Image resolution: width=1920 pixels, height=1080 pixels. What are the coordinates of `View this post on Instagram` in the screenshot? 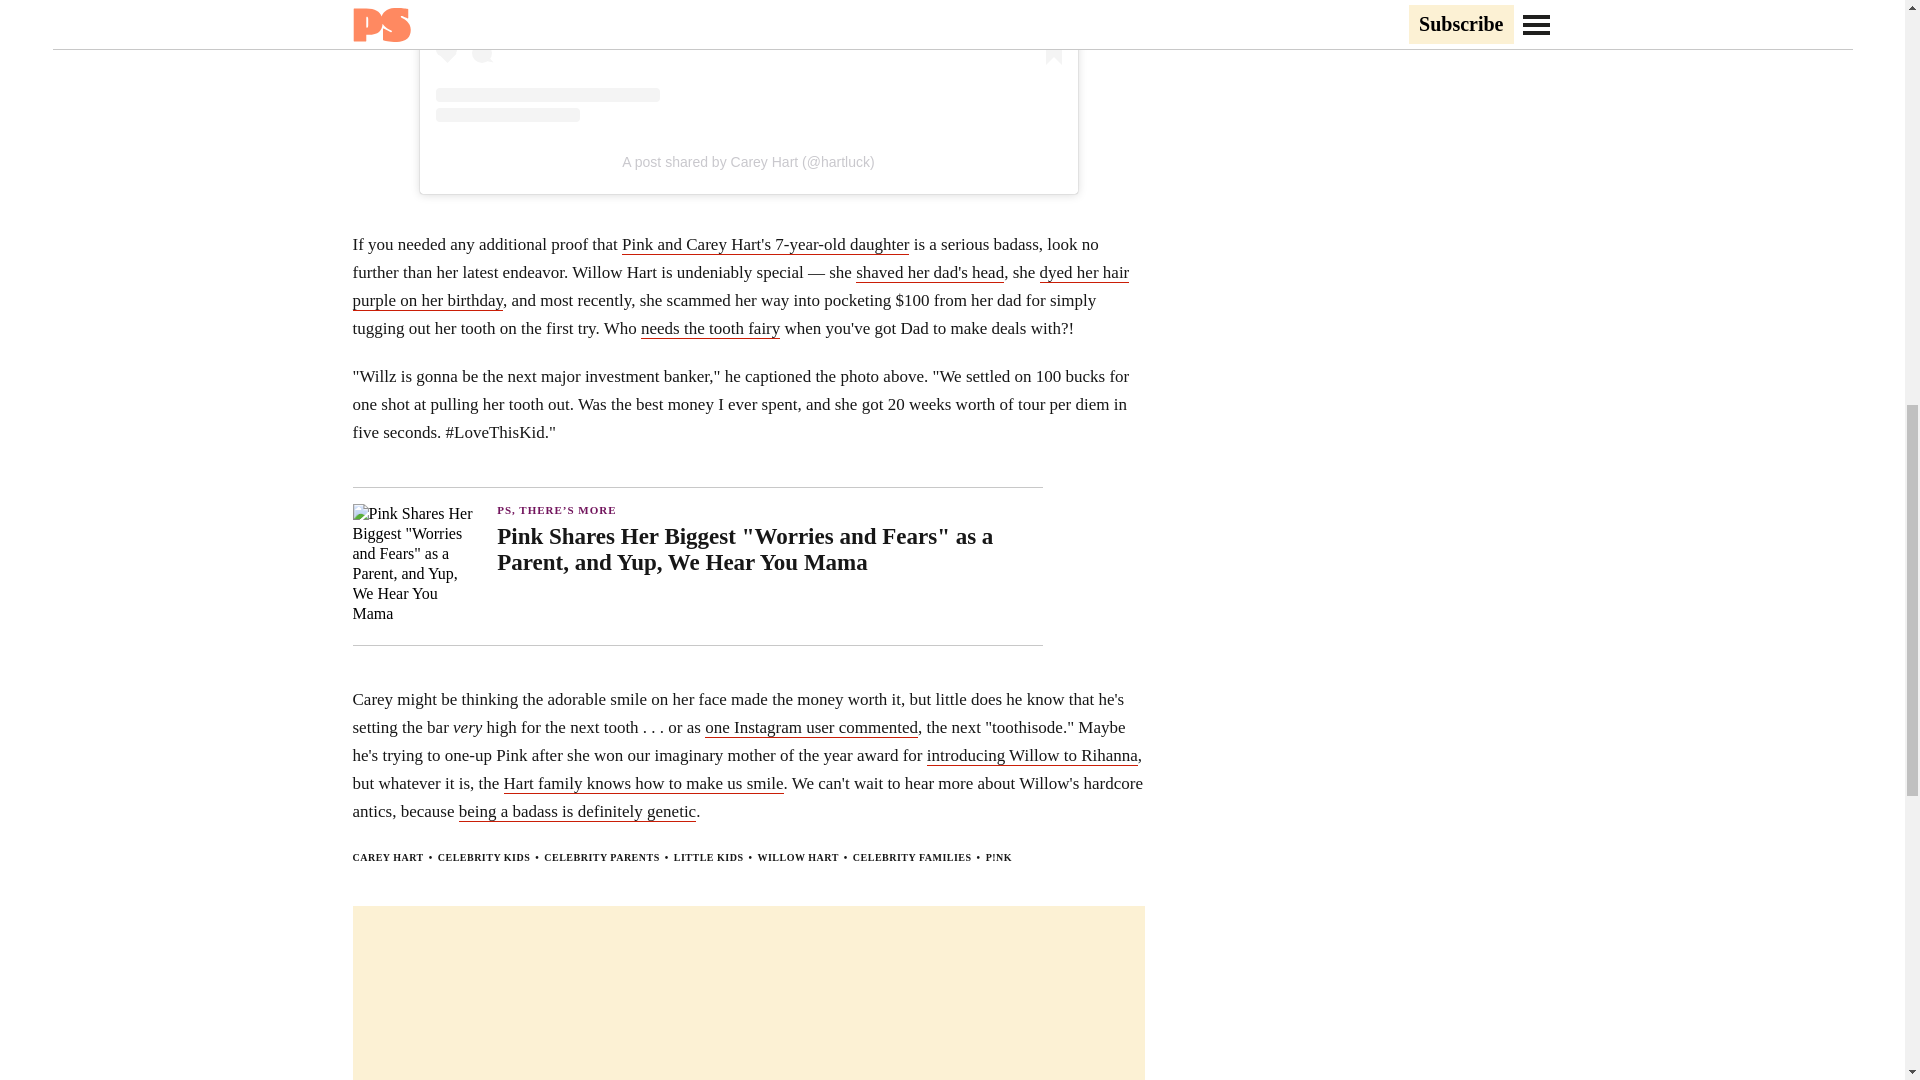 It's located at (748, 61).